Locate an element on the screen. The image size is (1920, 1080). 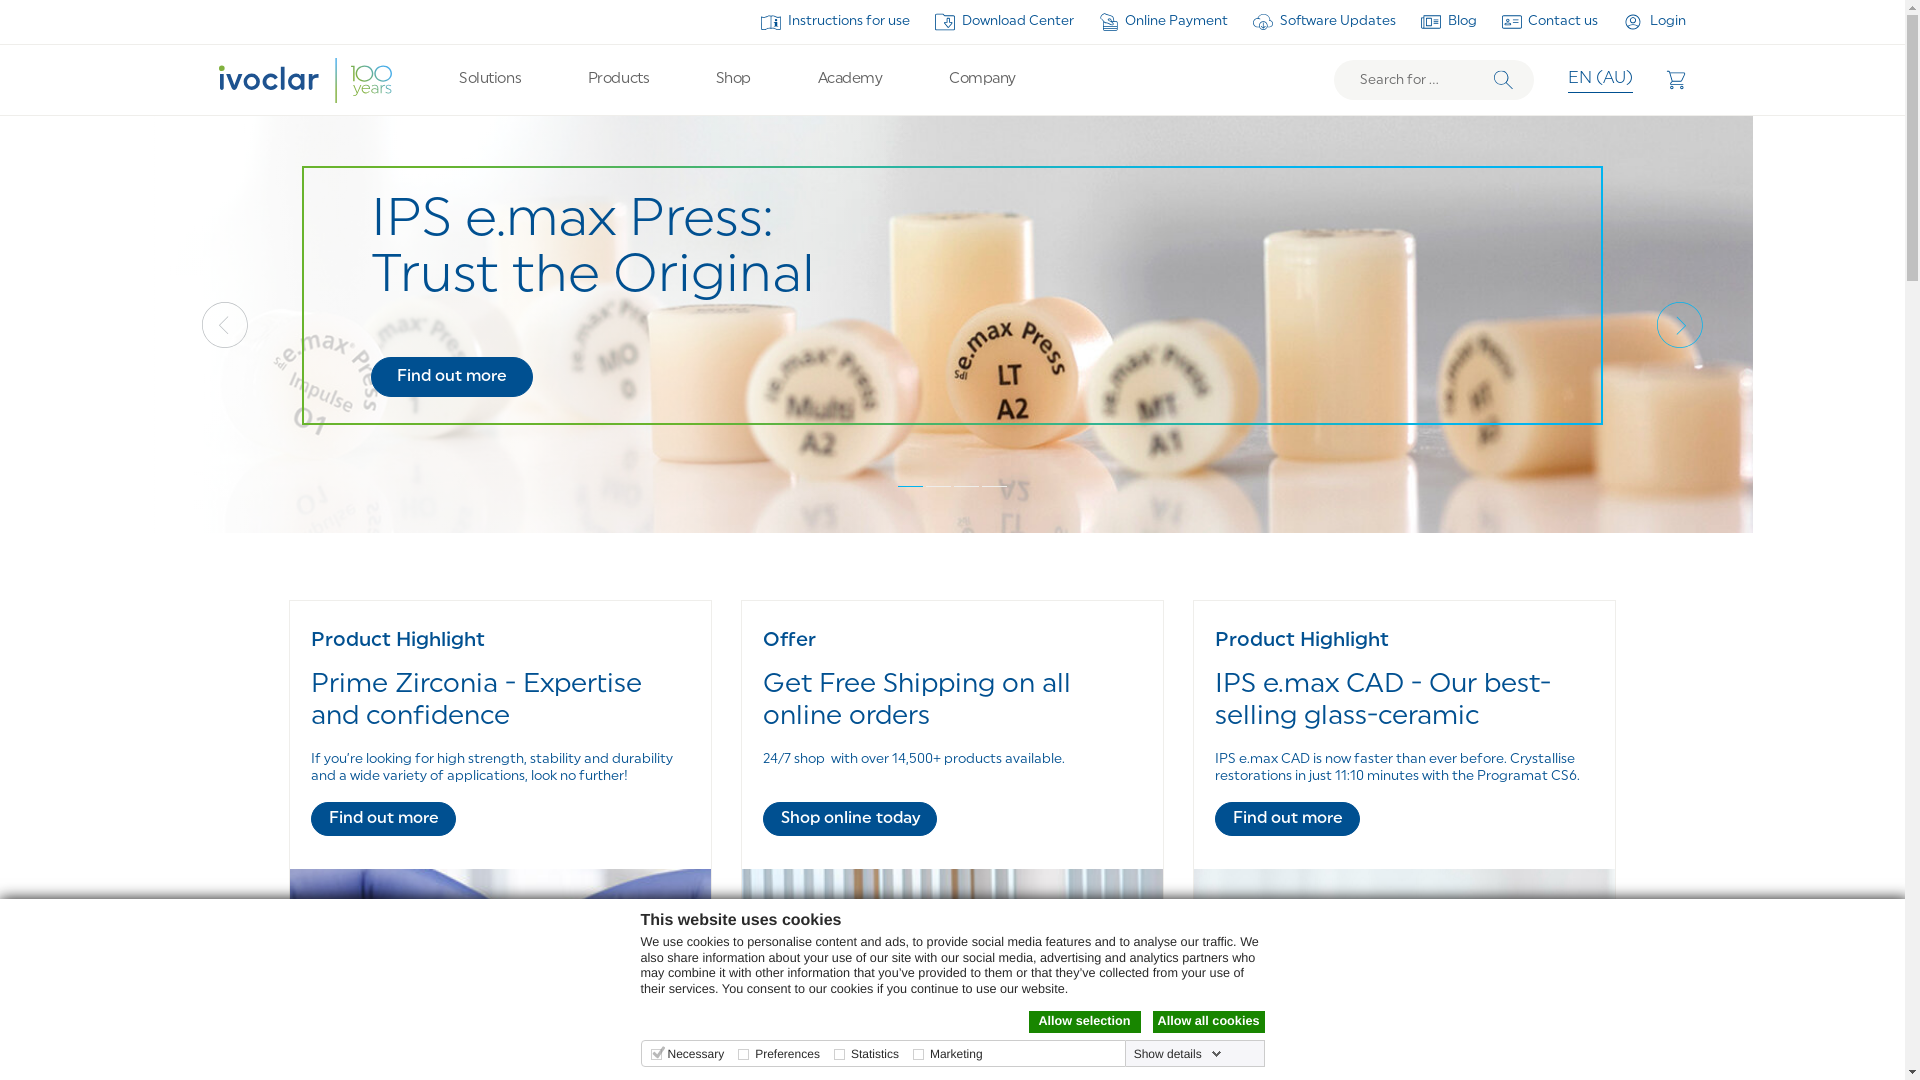
Instructions for use is located at coordinates (836, 22).